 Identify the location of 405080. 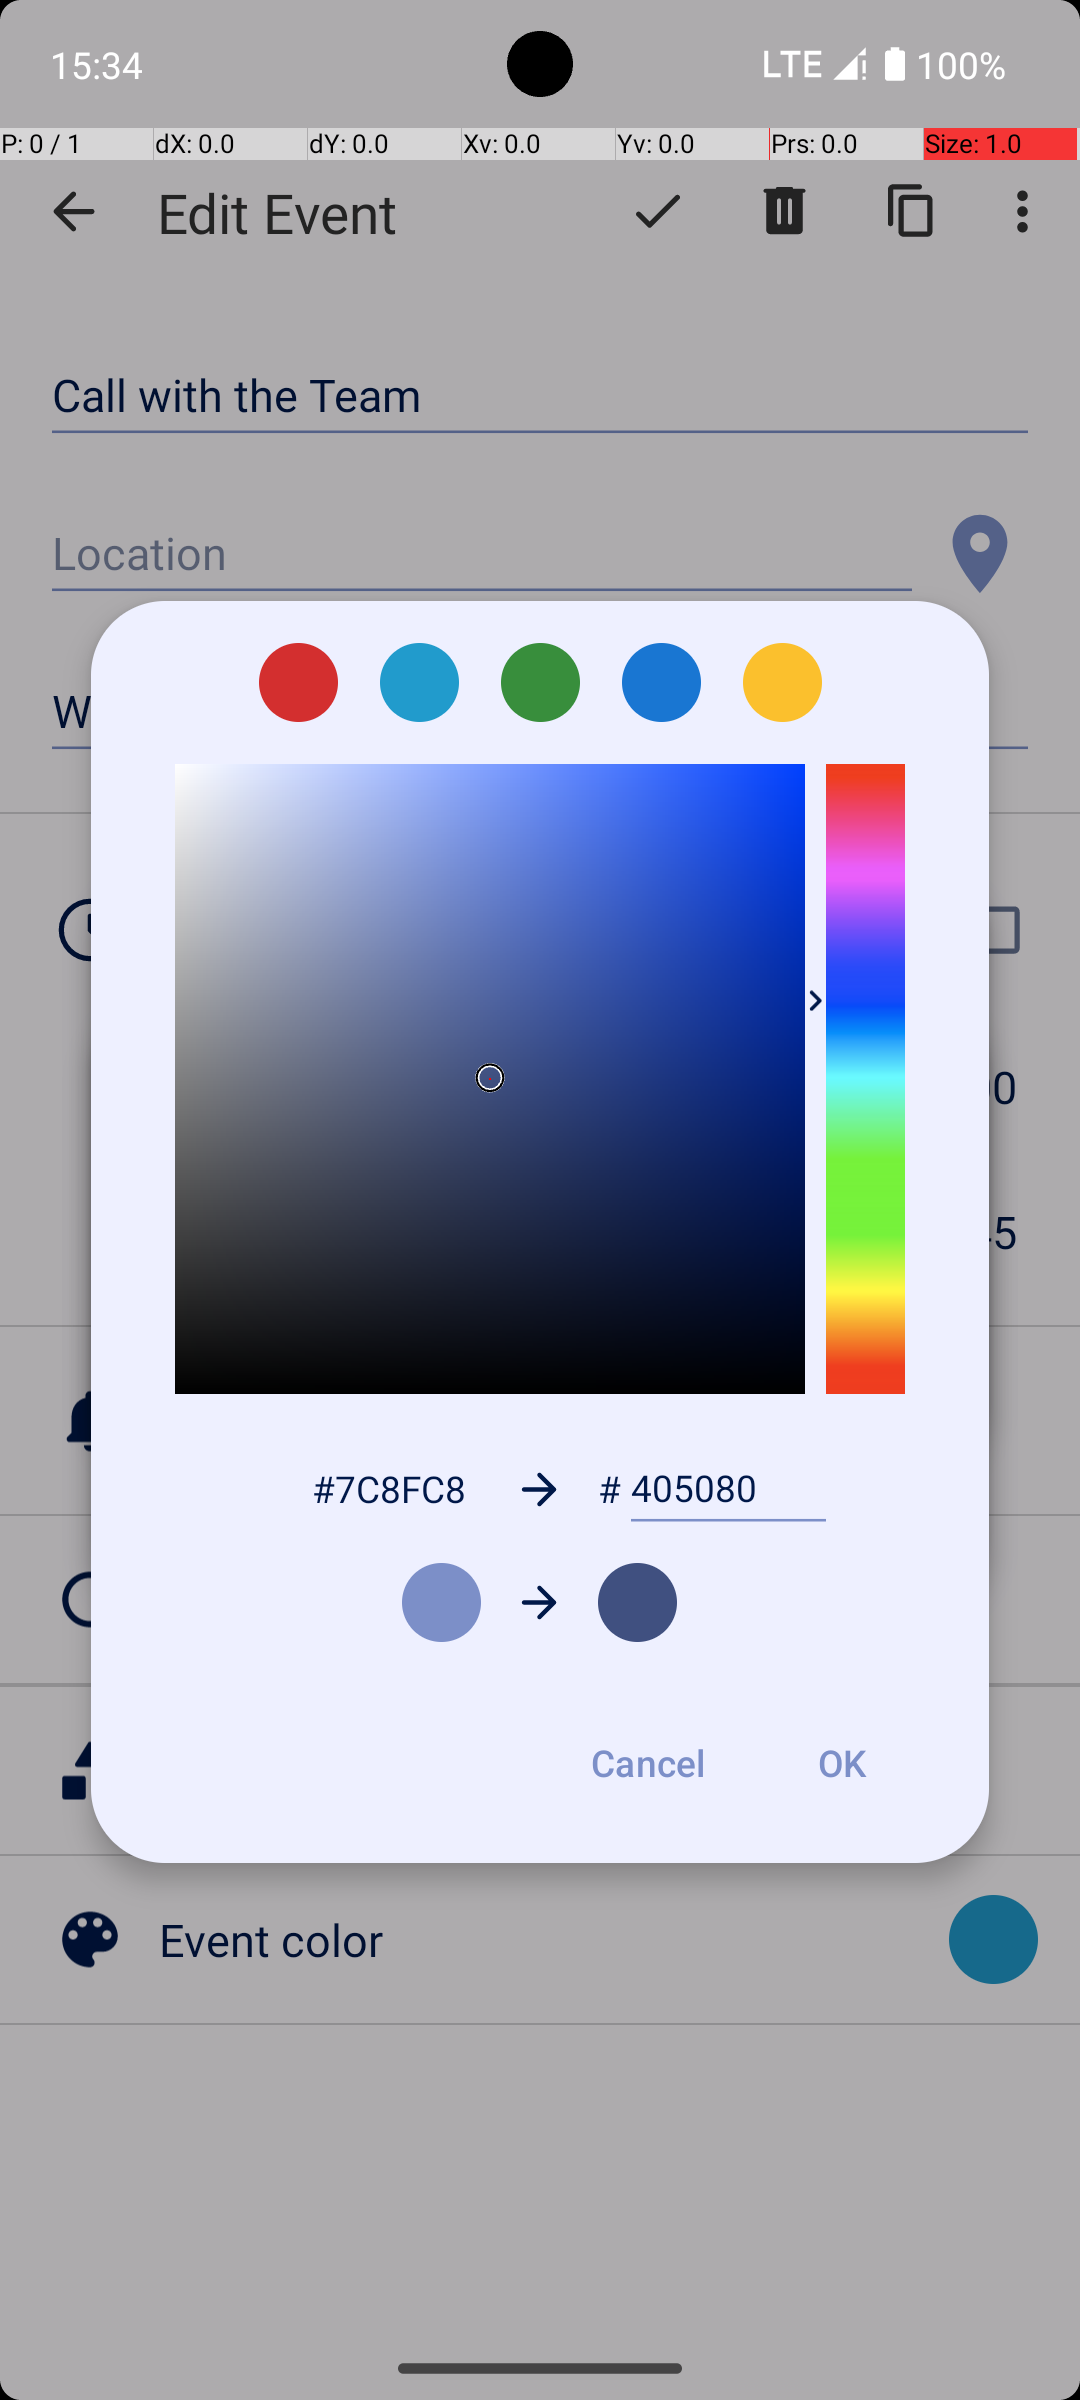
(728, 1489).